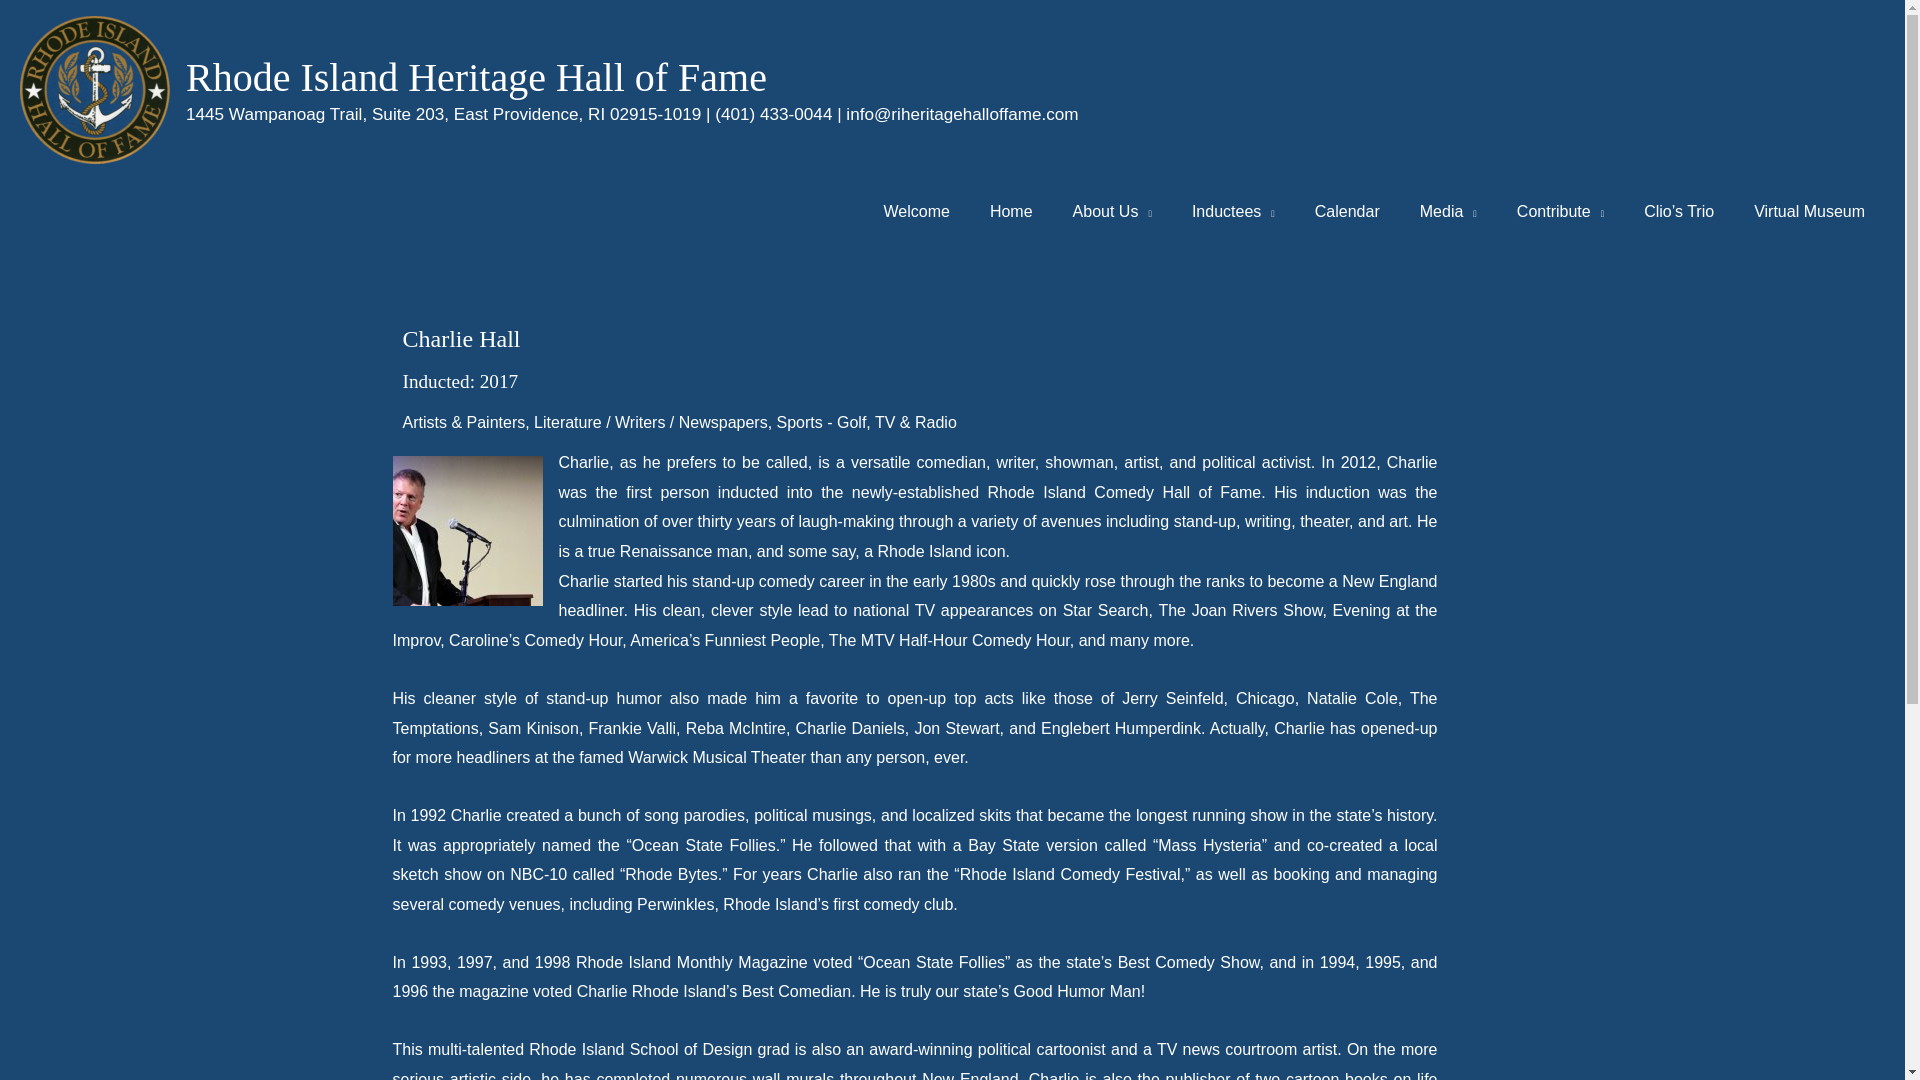 The image size is (1920, 1080). I want to click on Home, so click(1010, 212).